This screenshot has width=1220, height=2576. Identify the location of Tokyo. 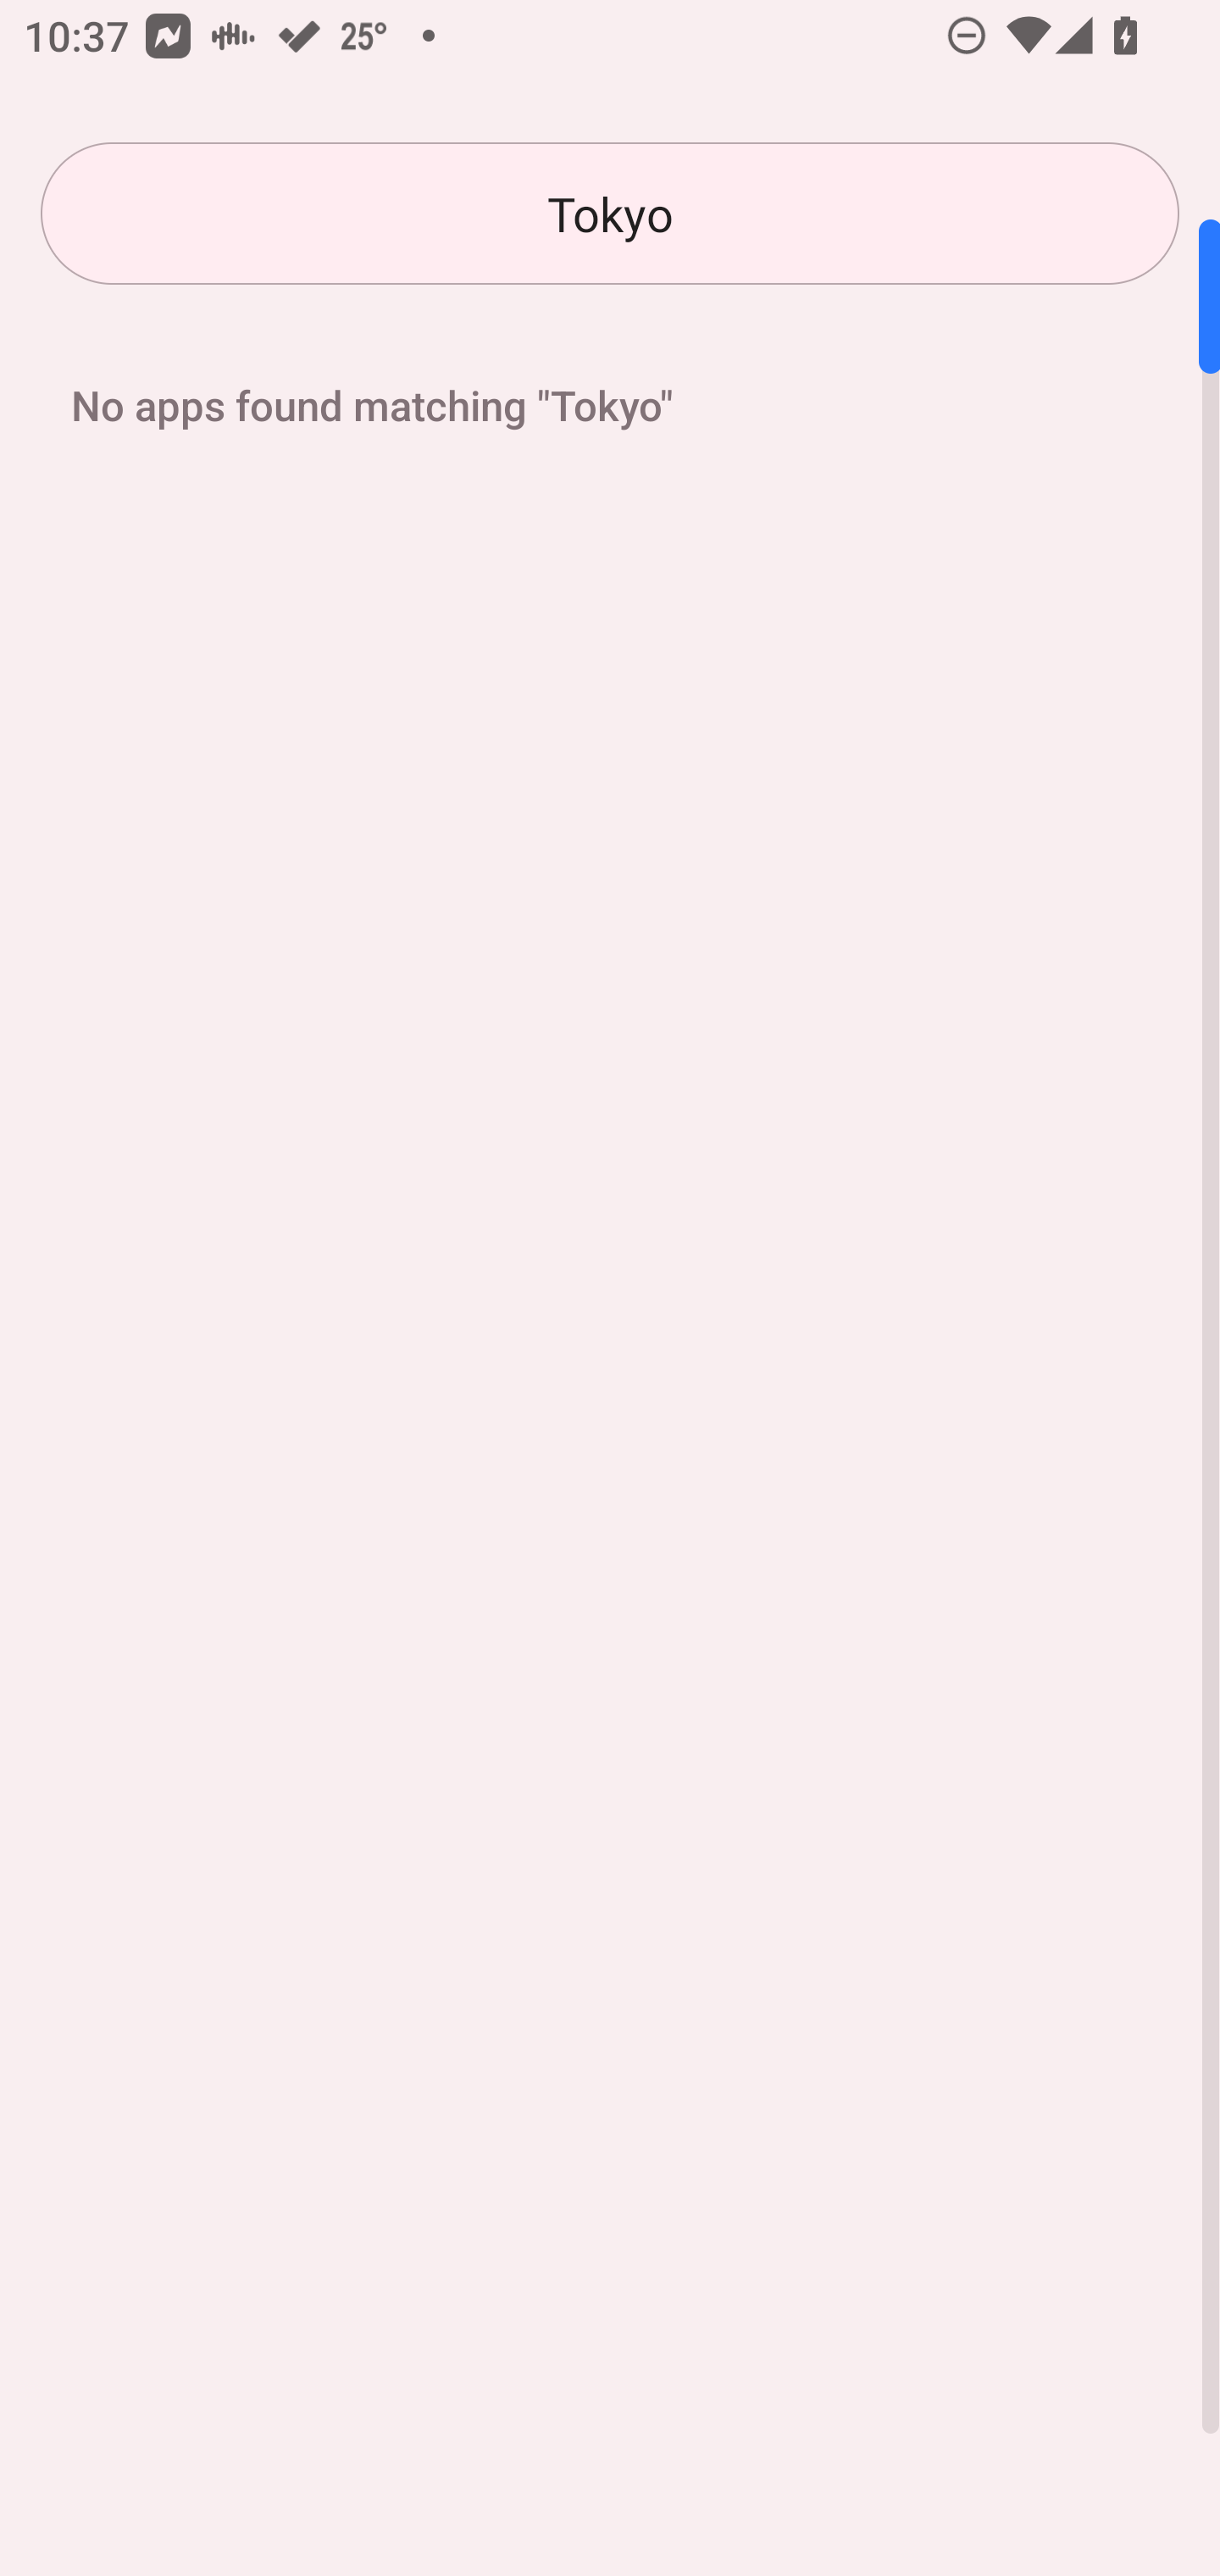
(610, 214).